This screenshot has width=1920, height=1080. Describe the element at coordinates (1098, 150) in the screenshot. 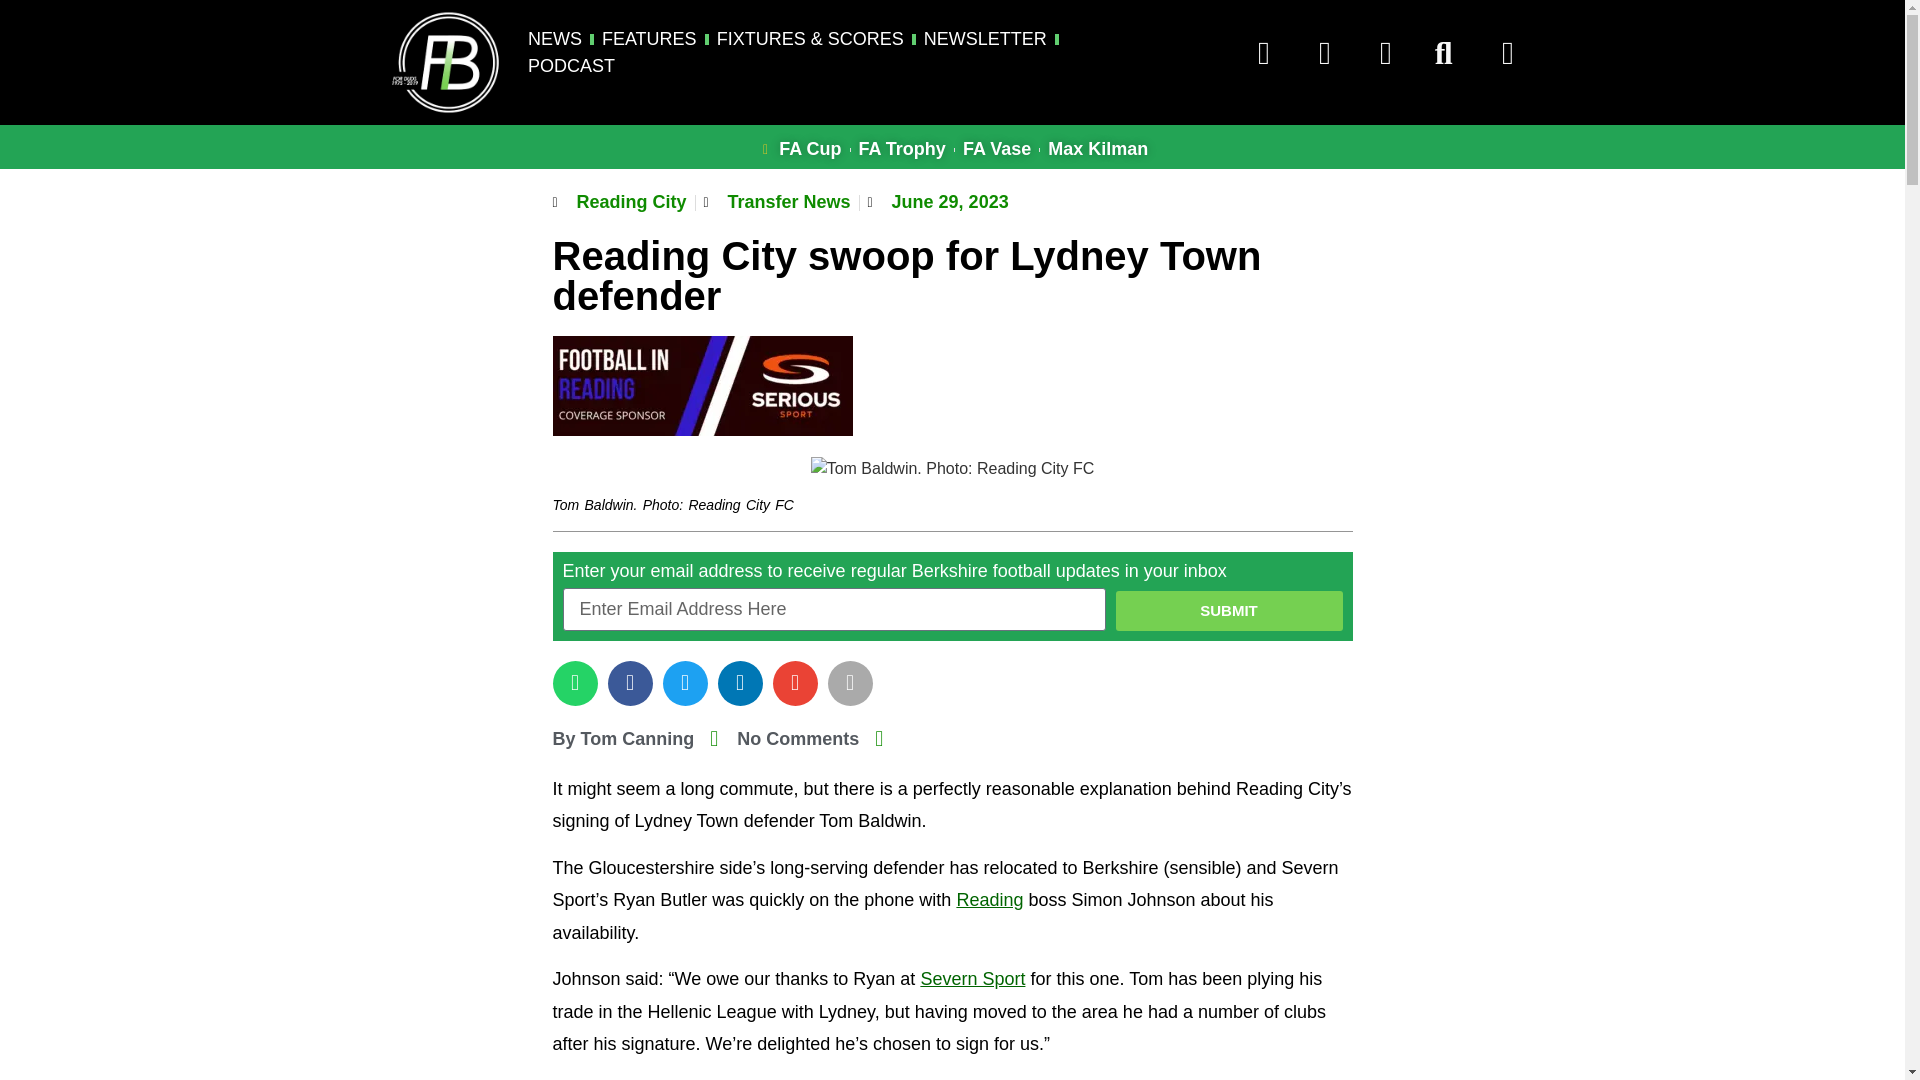

I see `Max Kilman` at that location.